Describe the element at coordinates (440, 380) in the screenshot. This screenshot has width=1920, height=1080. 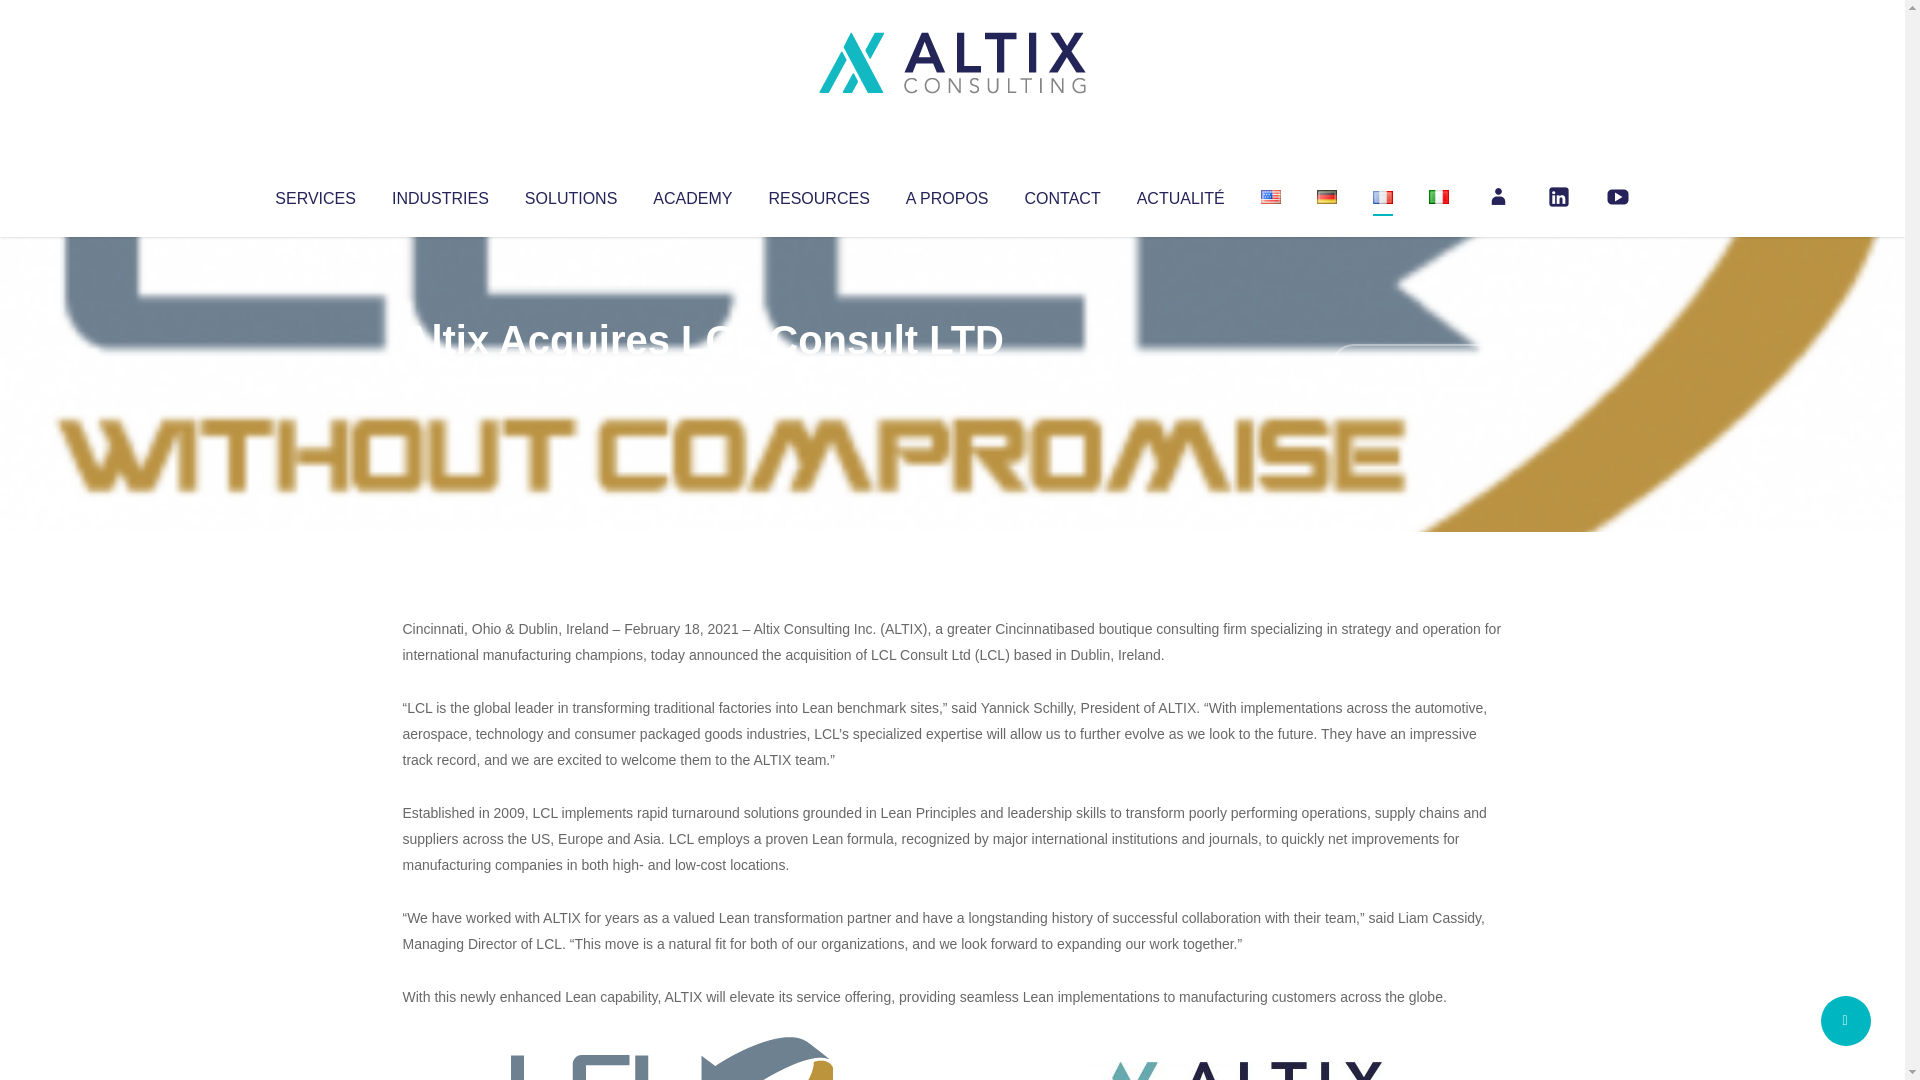
I see `Articles par Altix` at that location.